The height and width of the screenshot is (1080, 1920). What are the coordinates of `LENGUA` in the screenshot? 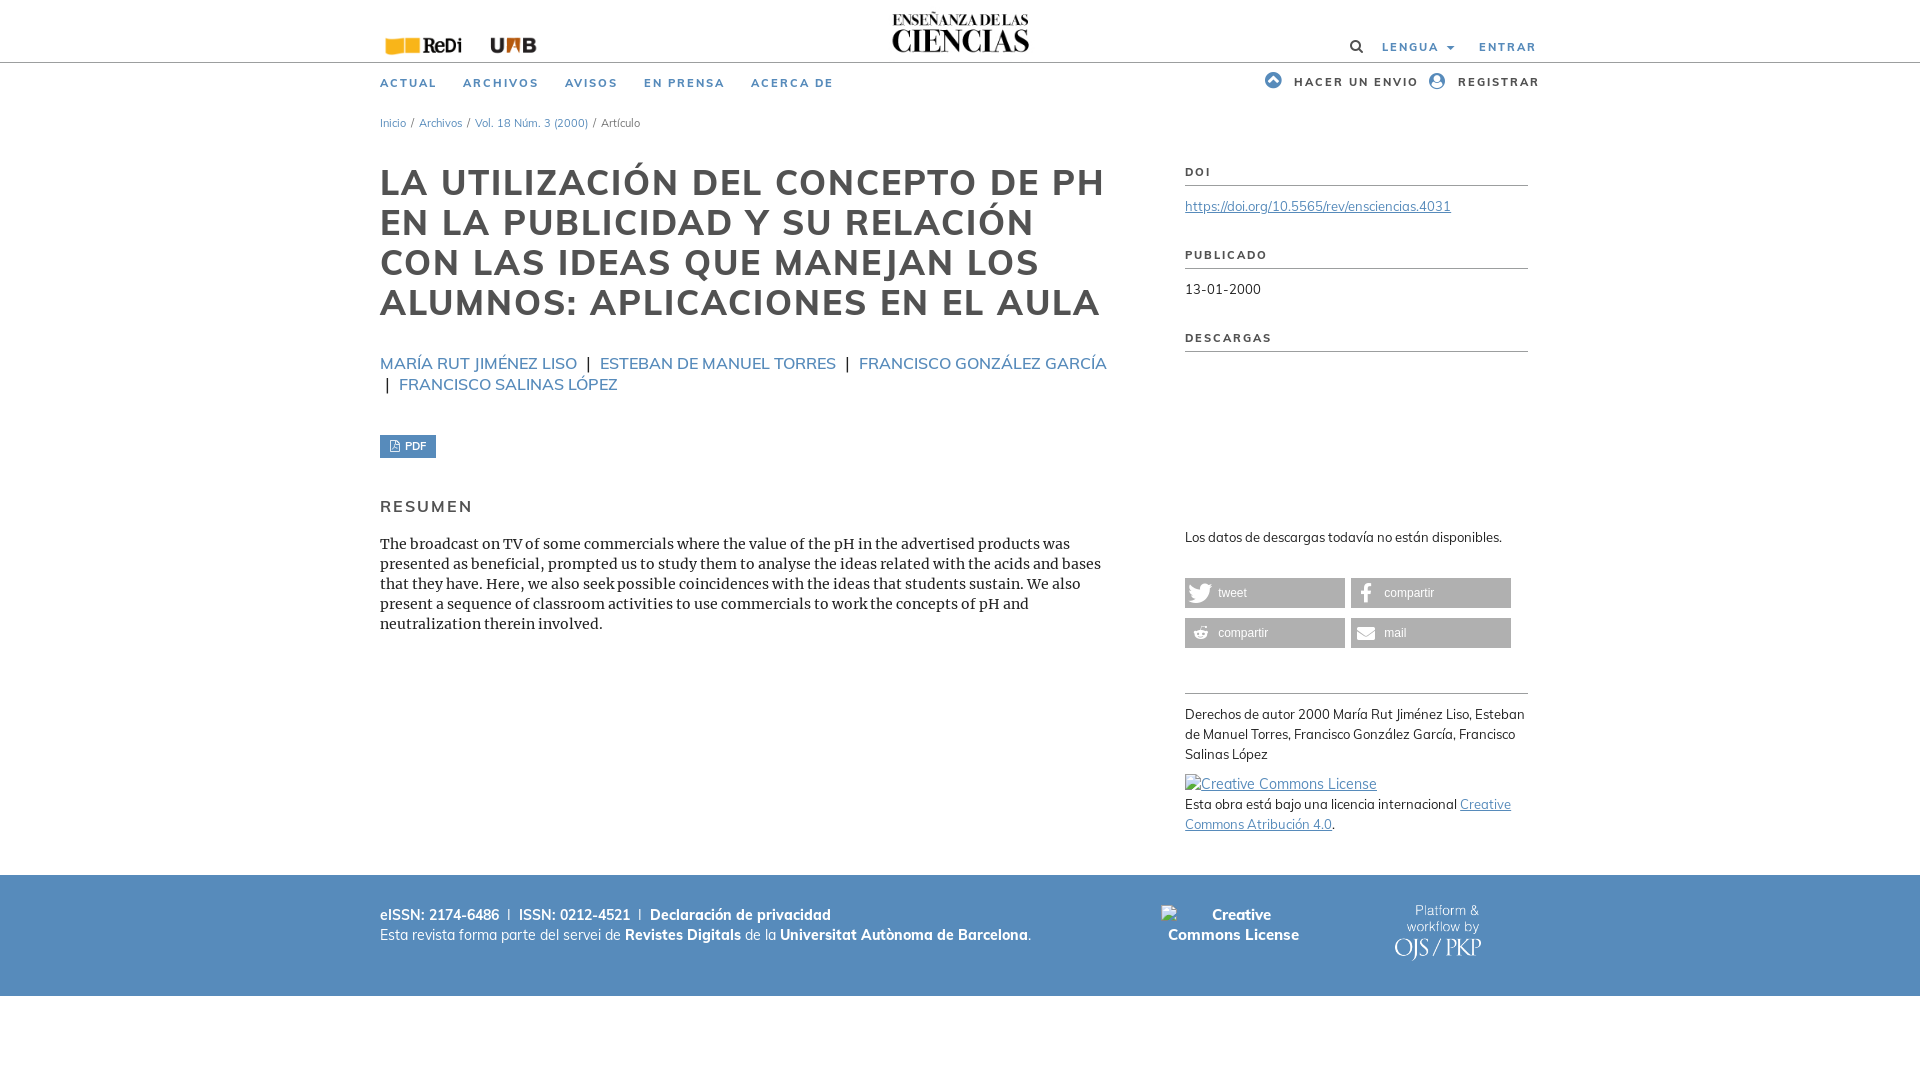 It's located at (1418, 47).